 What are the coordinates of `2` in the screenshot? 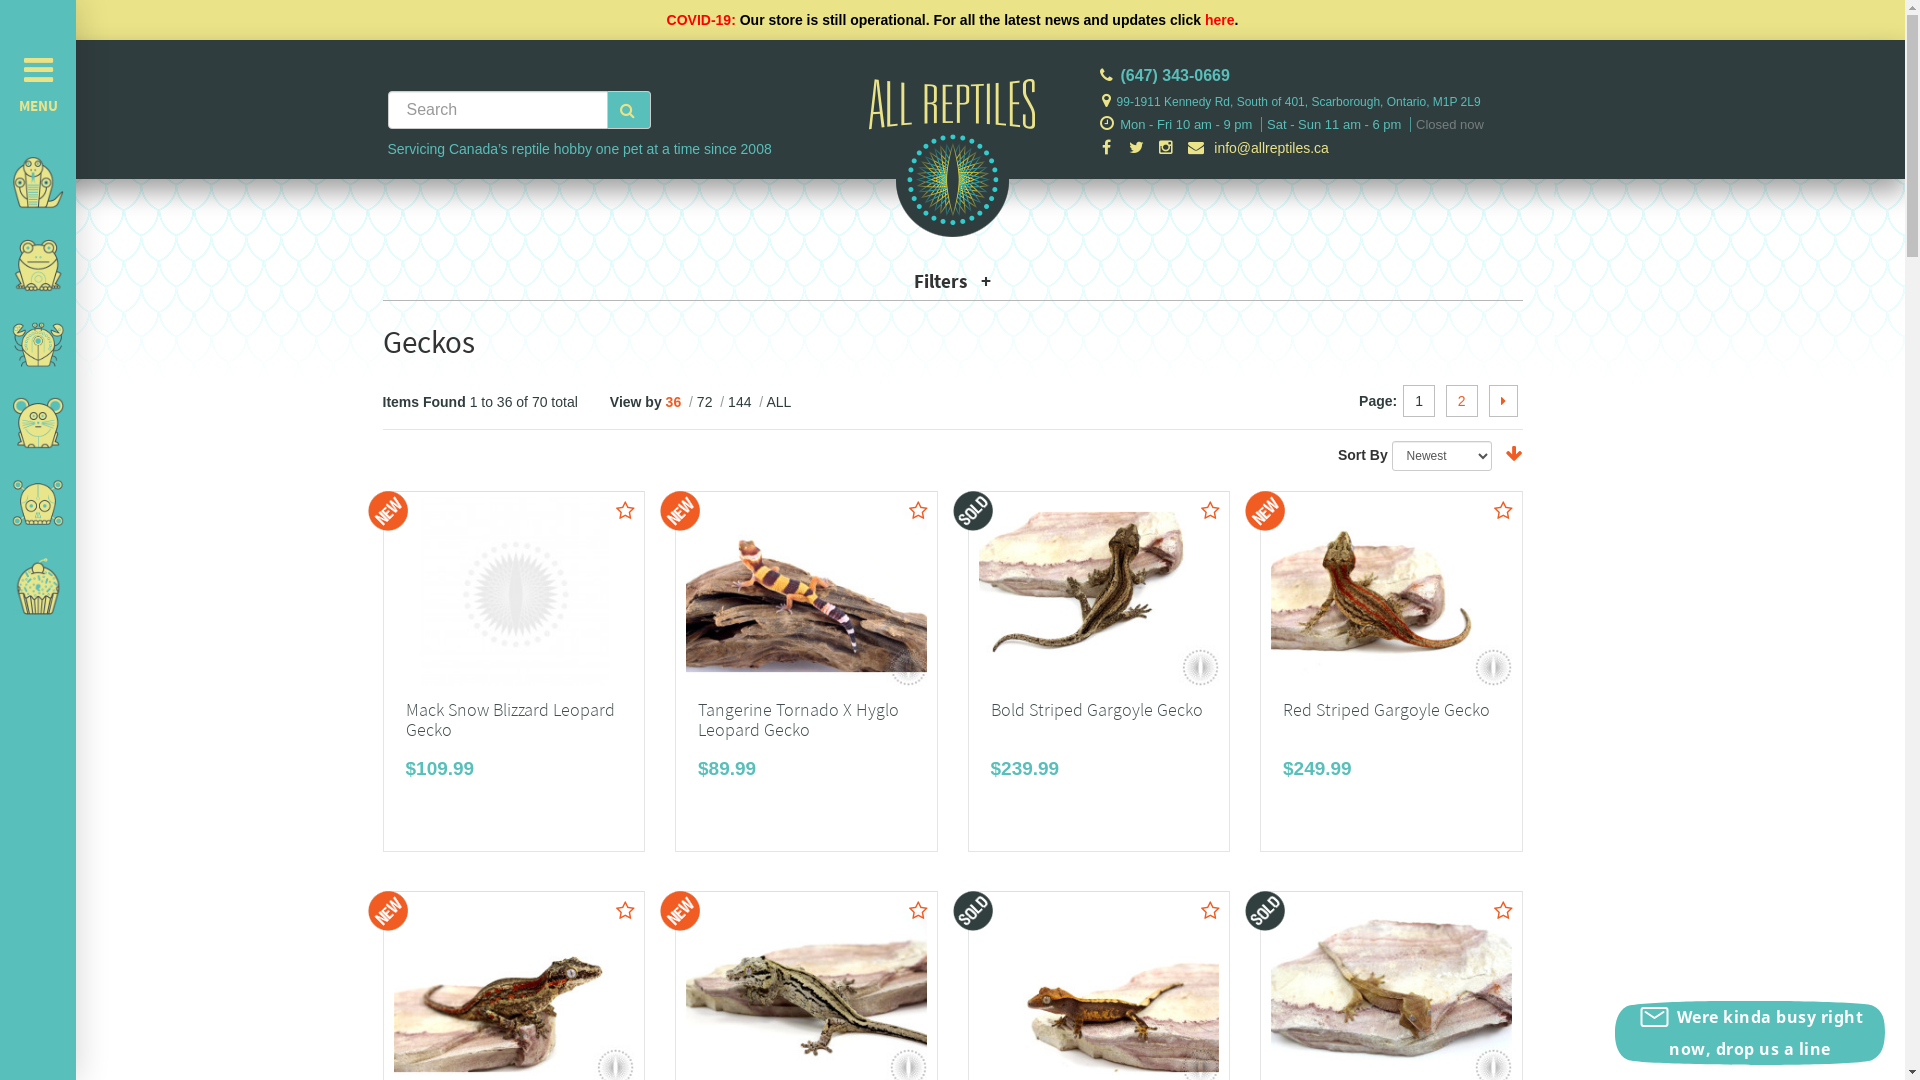 It's located at (1462, 401).